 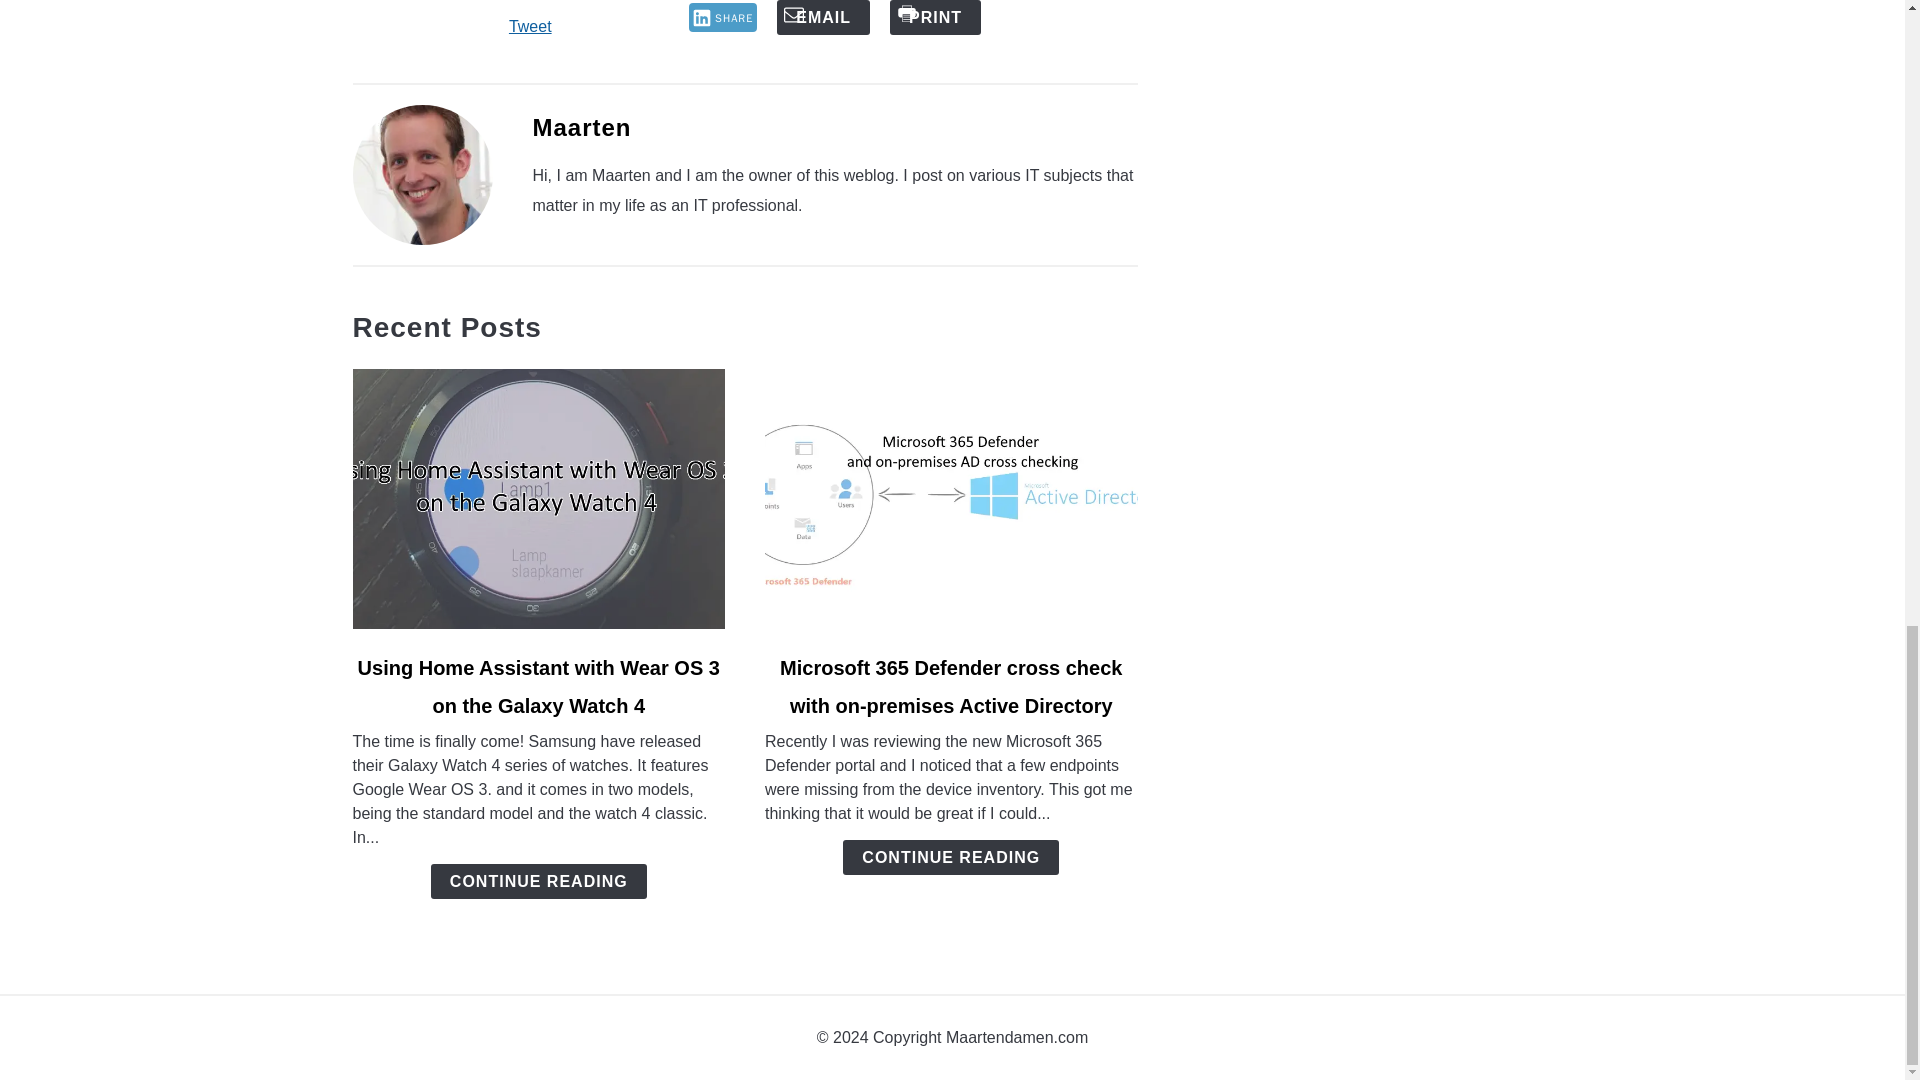 I want to click on EMAIL, so click(x=823, y=17).